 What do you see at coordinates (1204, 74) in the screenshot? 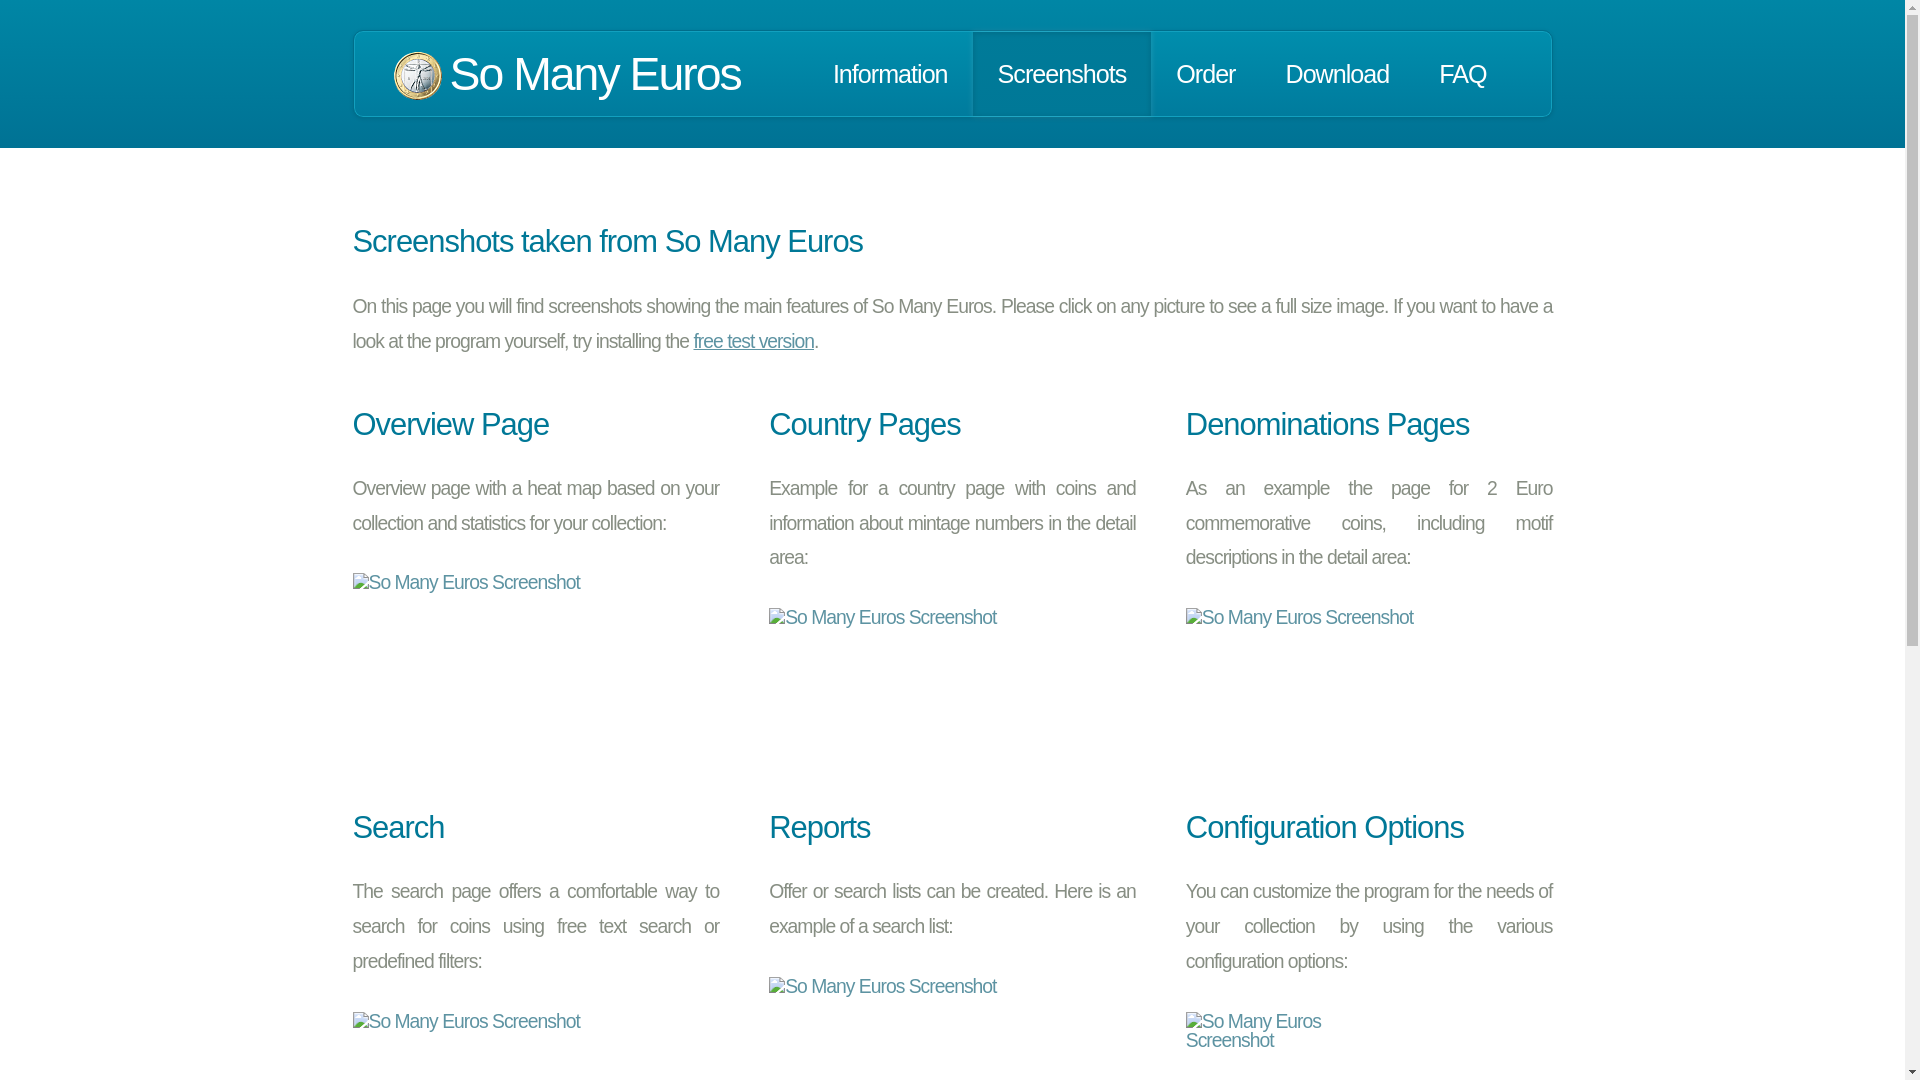
I see `Order the latest program version` at bounding box center [1204, 74].